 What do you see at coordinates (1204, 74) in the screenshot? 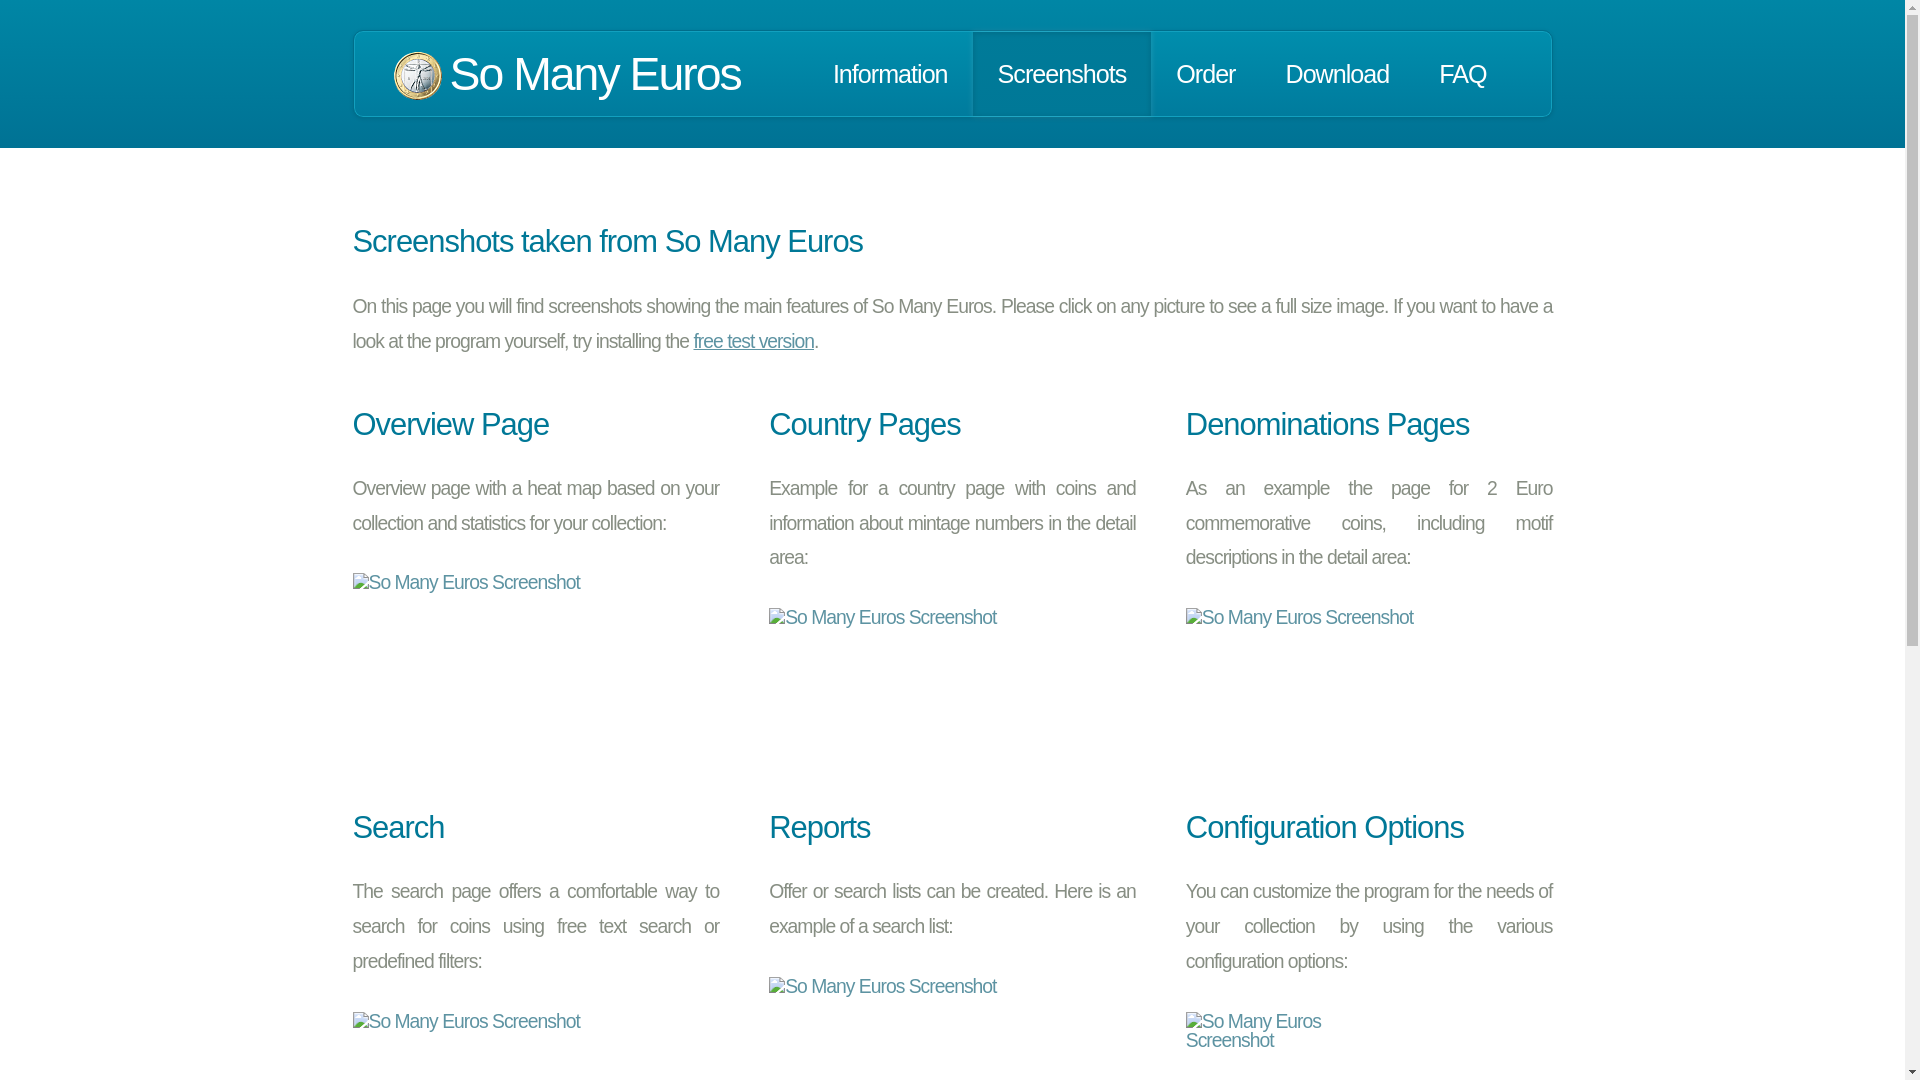
I see `Order the latest program version` at bounding box center [1204, 74].